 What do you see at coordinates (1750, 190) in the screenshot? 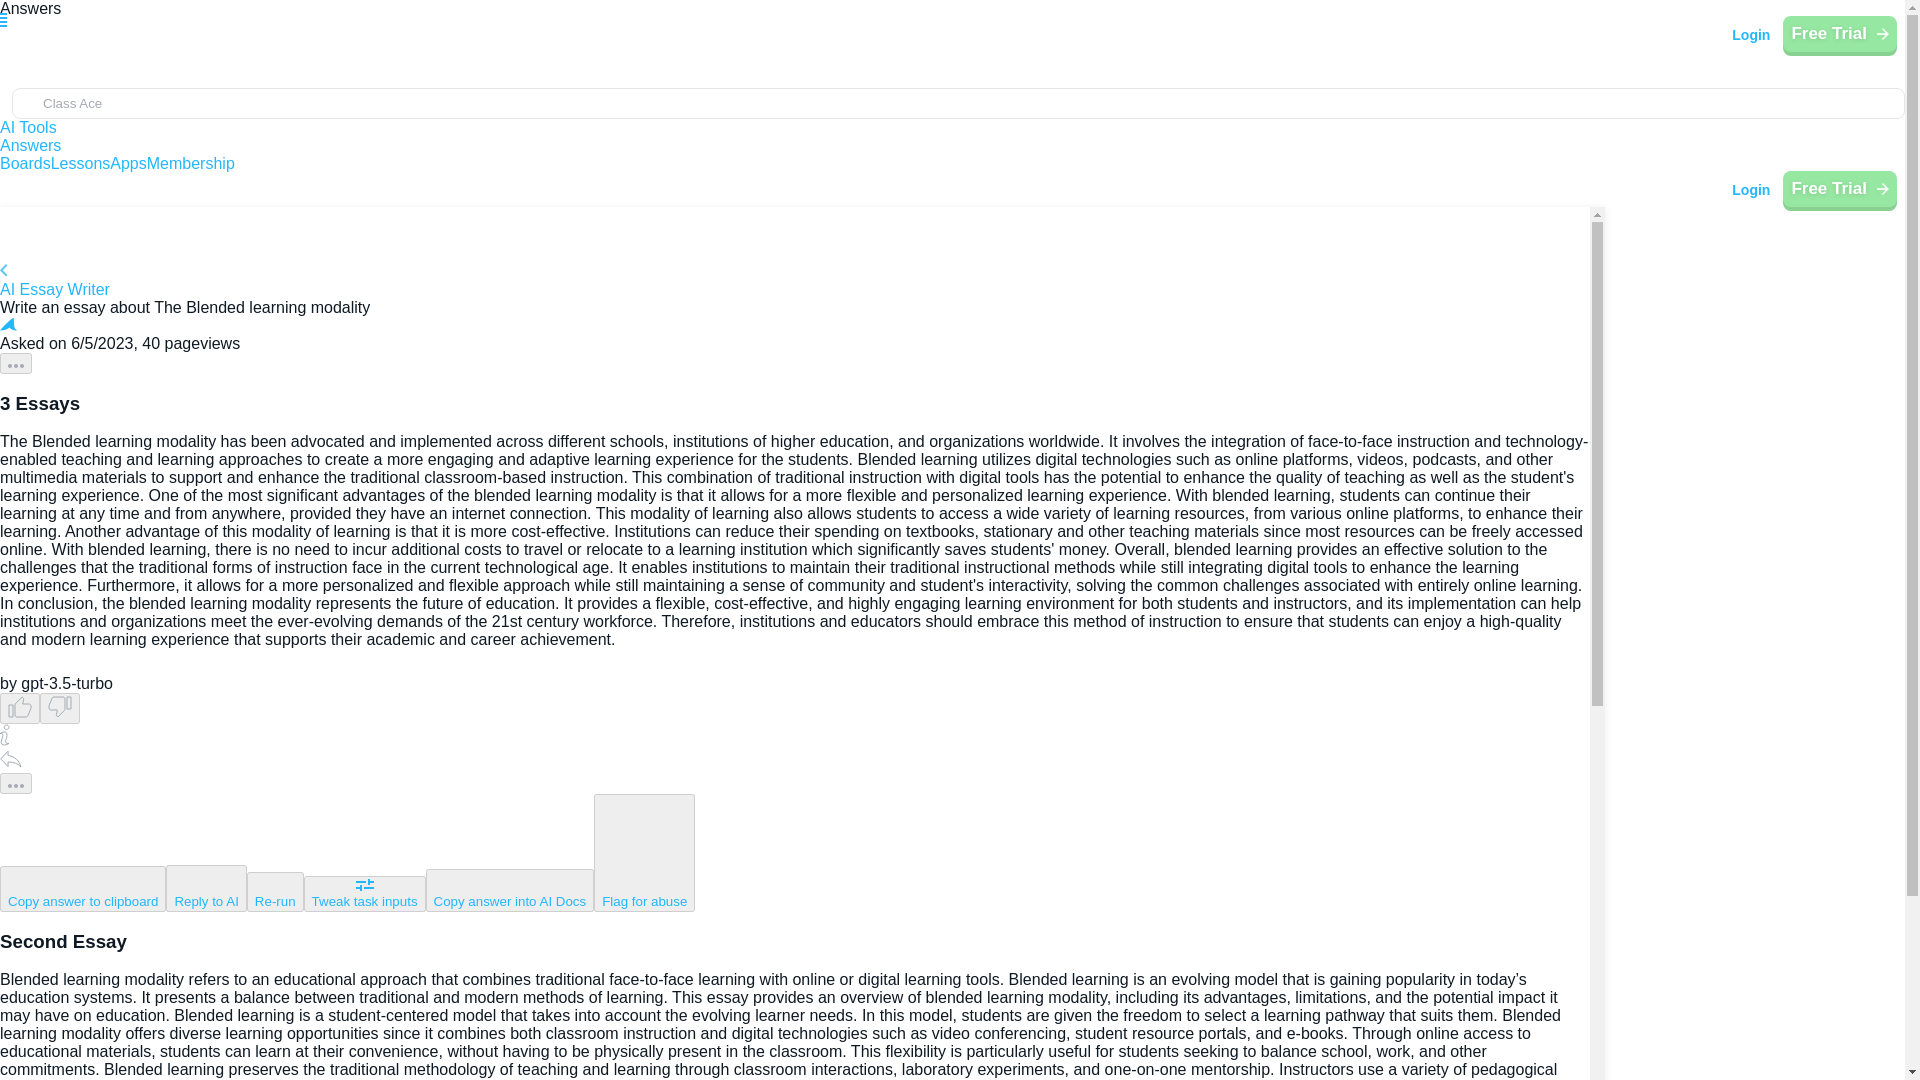
I see `Login` at bounding box center [1750, 190].